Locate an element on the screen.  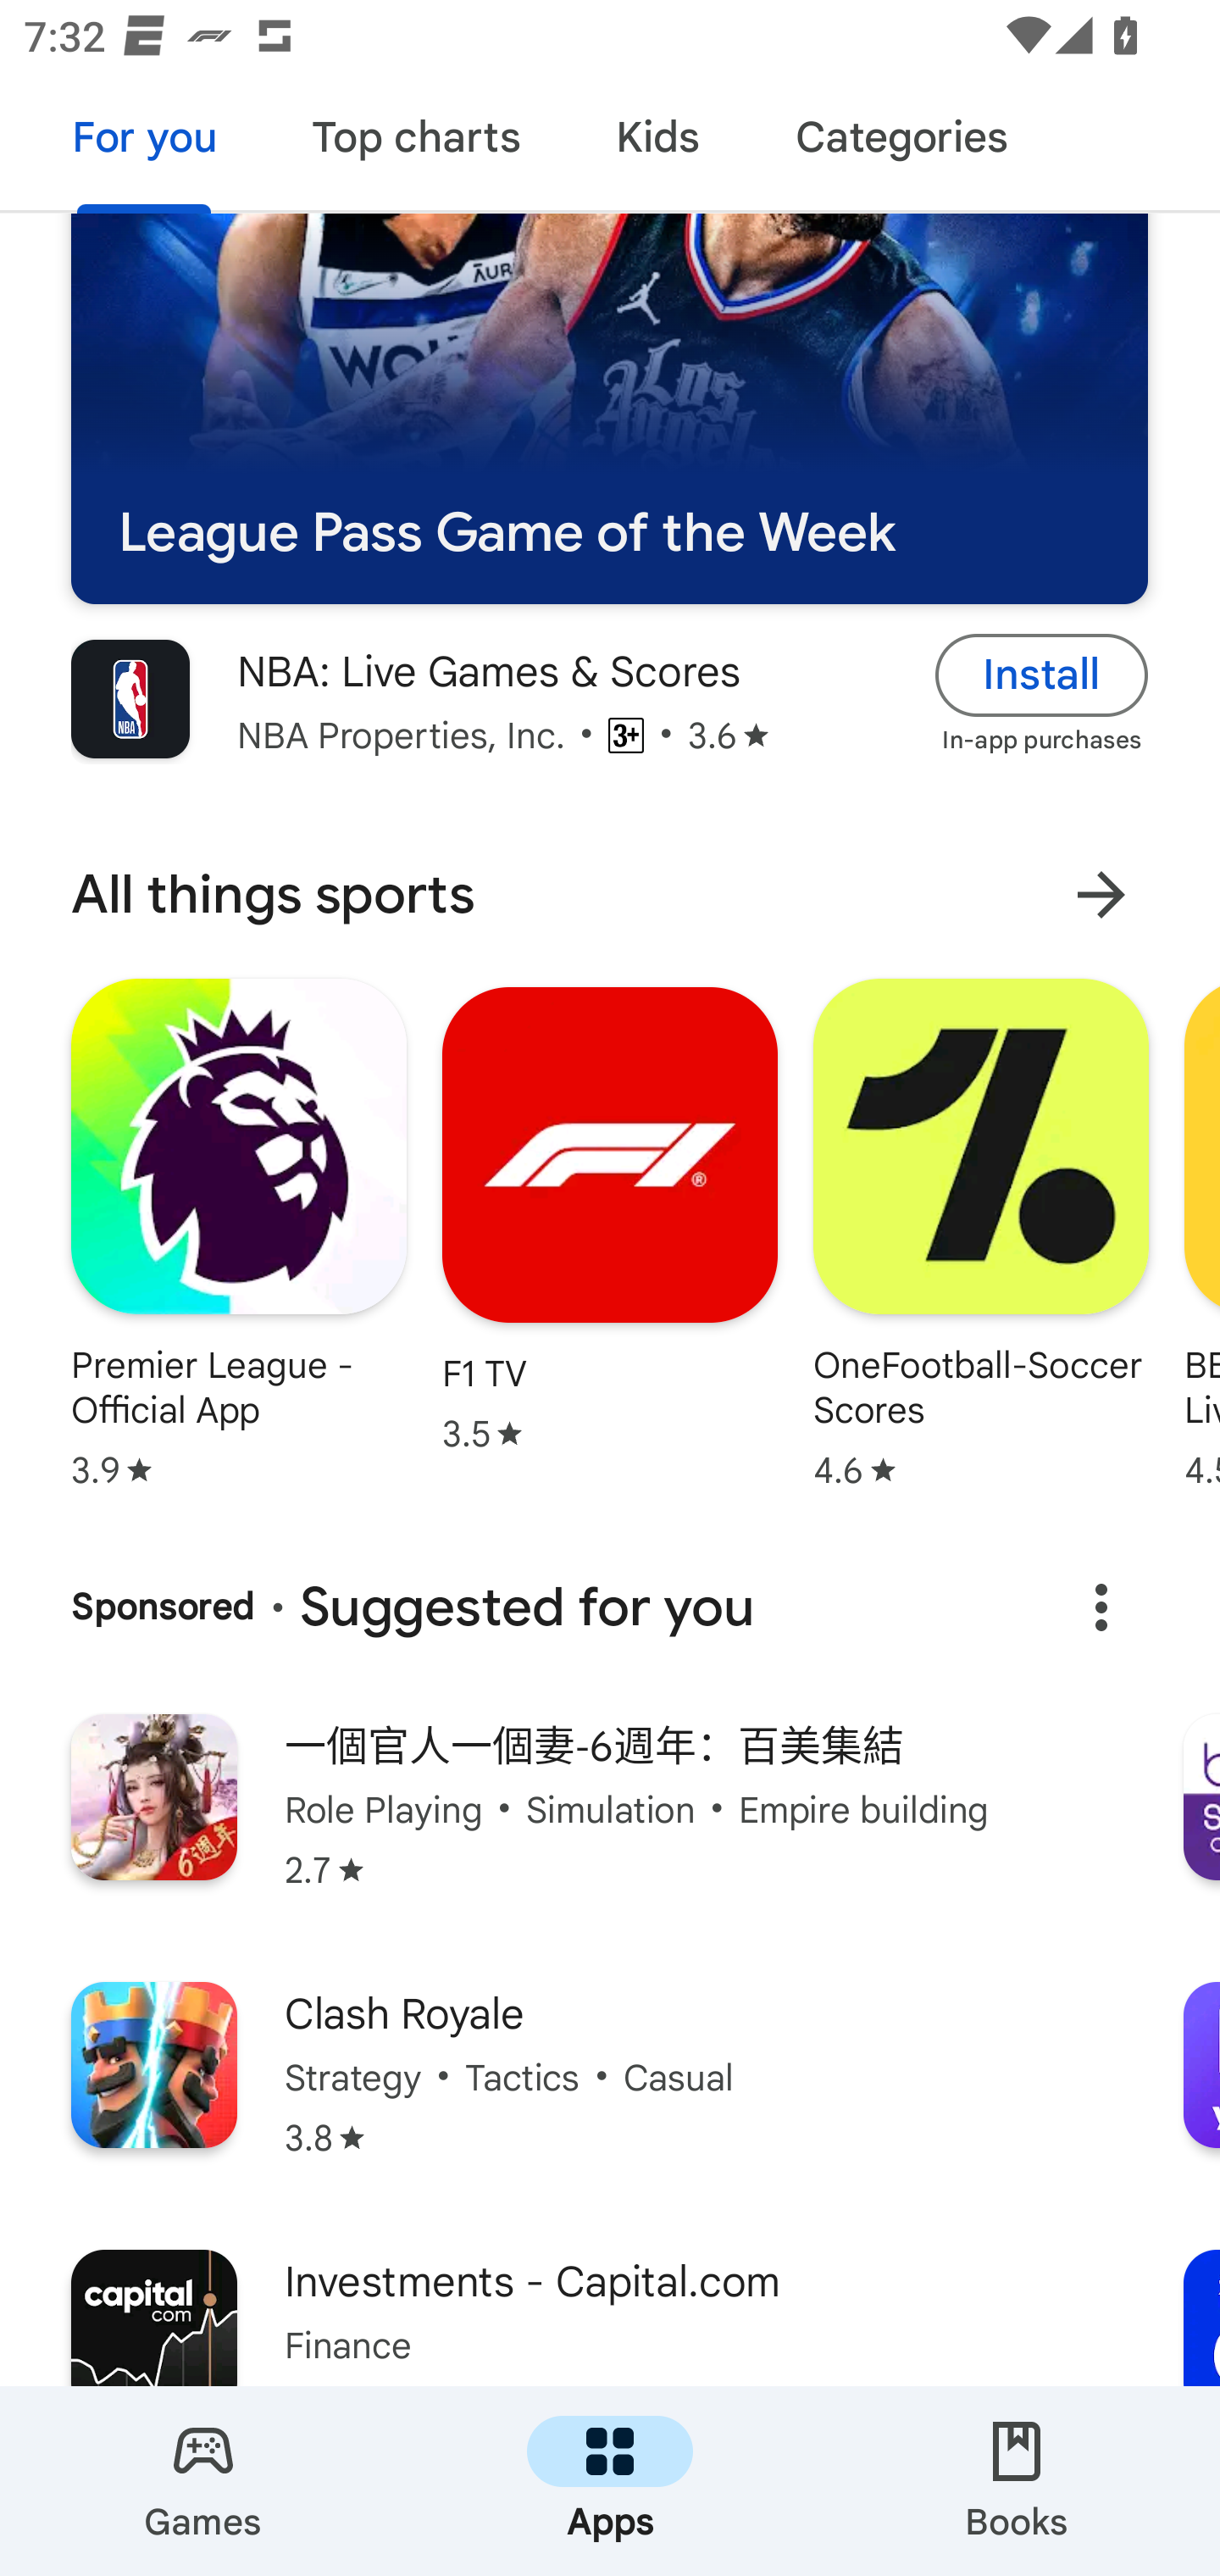
About this ad is located at coordinates (1101, 1607).